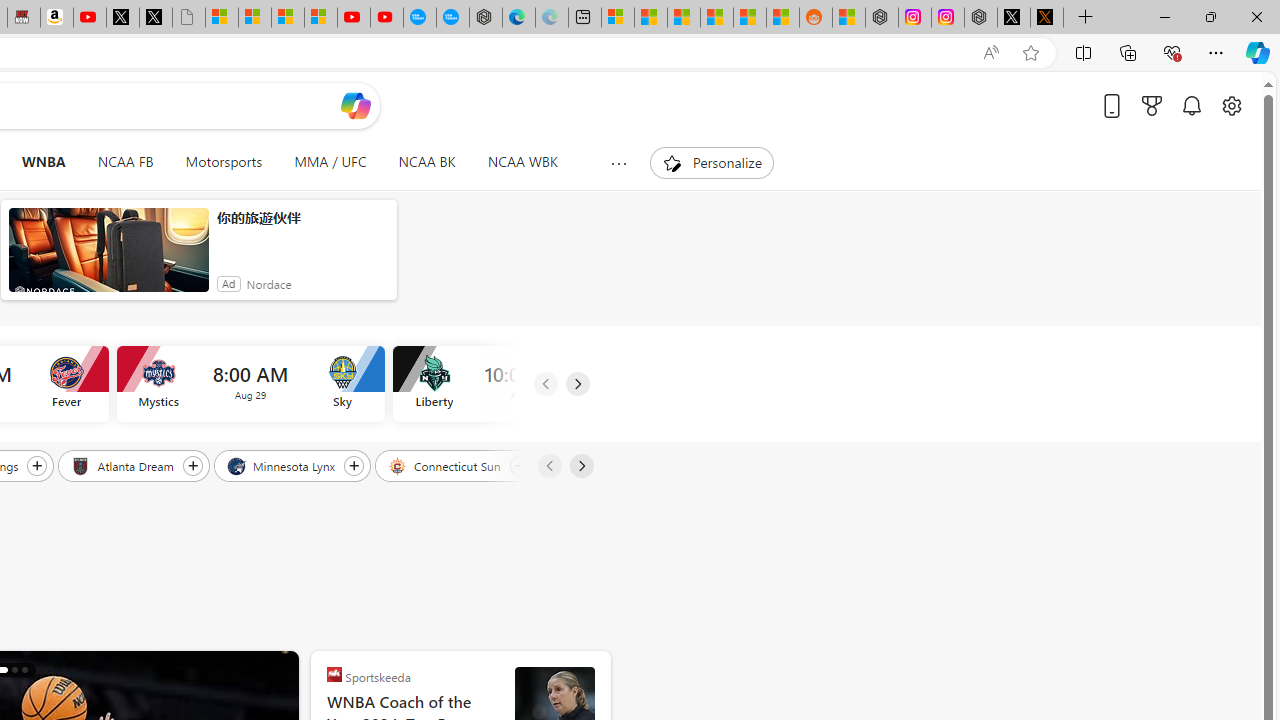  I want to click on Show more topics, so click(618, 163).